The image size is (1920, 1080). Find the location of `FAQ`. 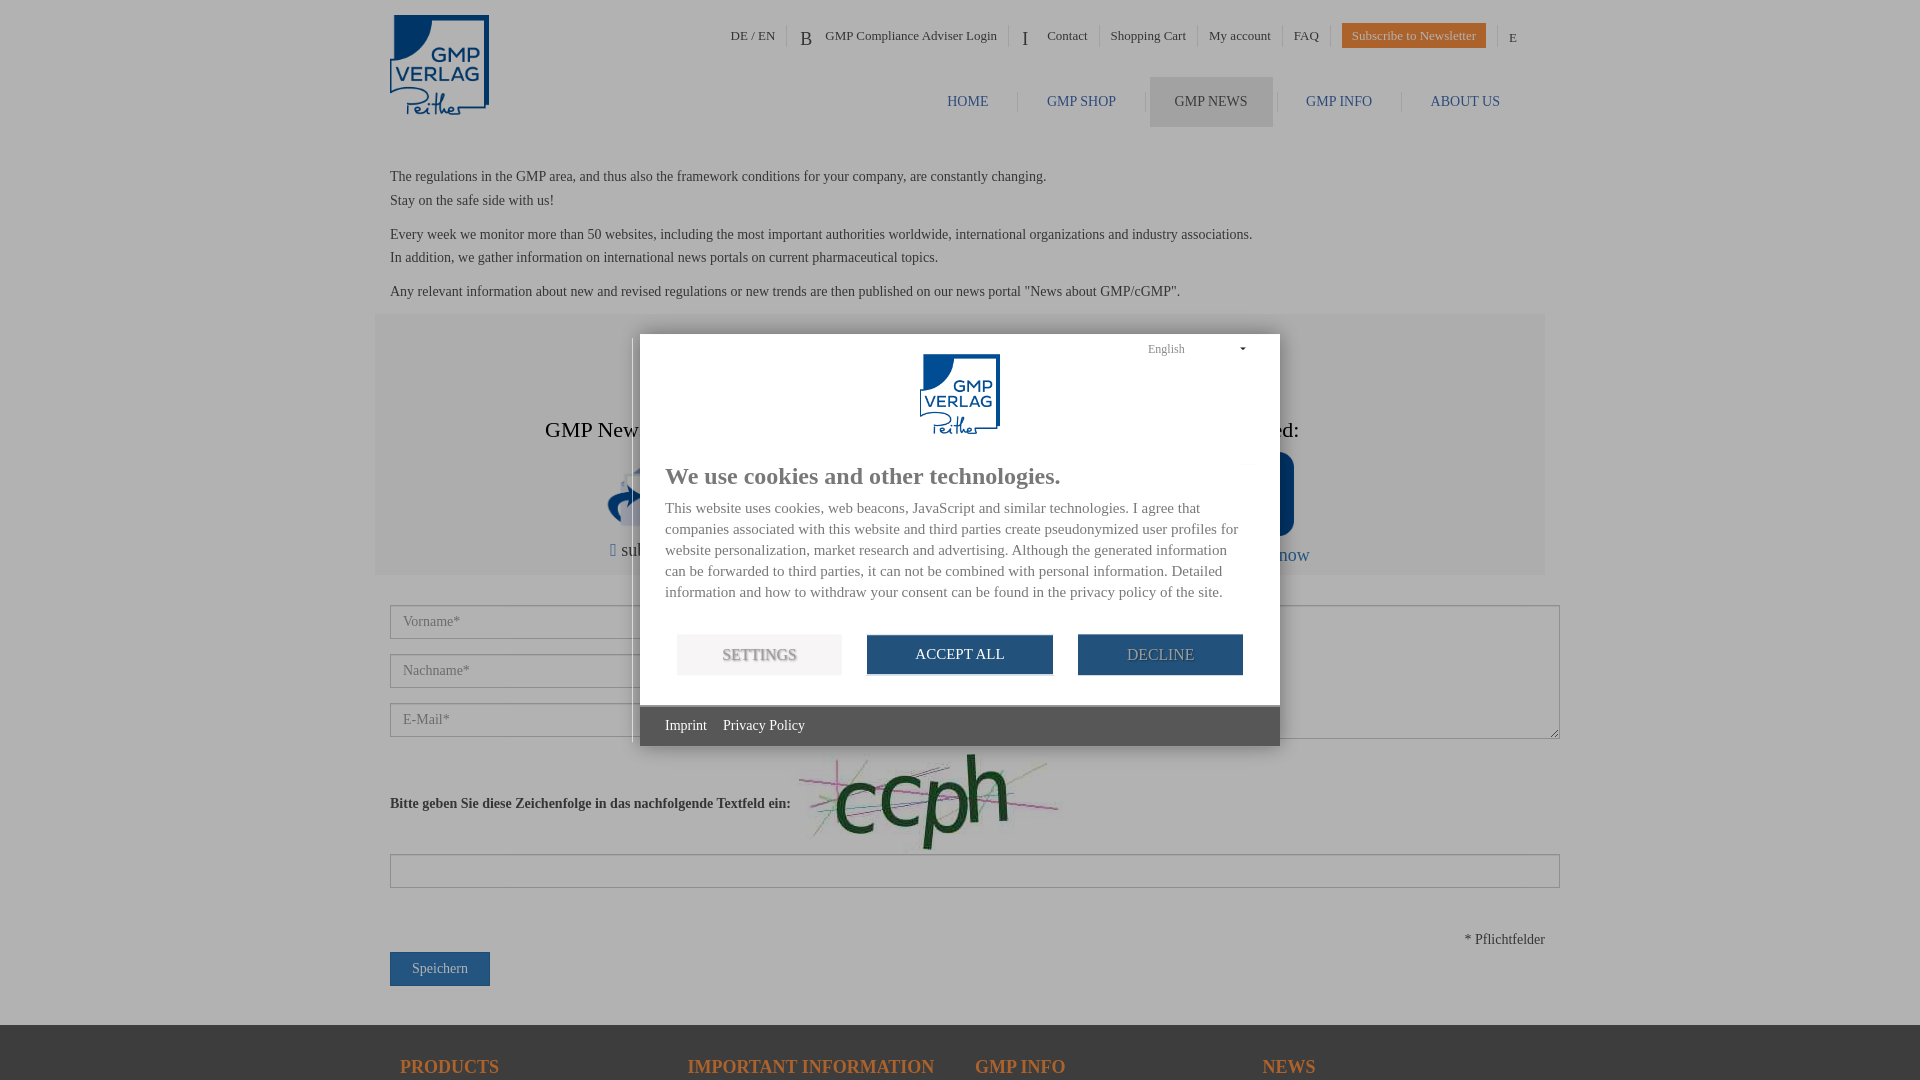

FAQ is located at coordinates (1306, 36).